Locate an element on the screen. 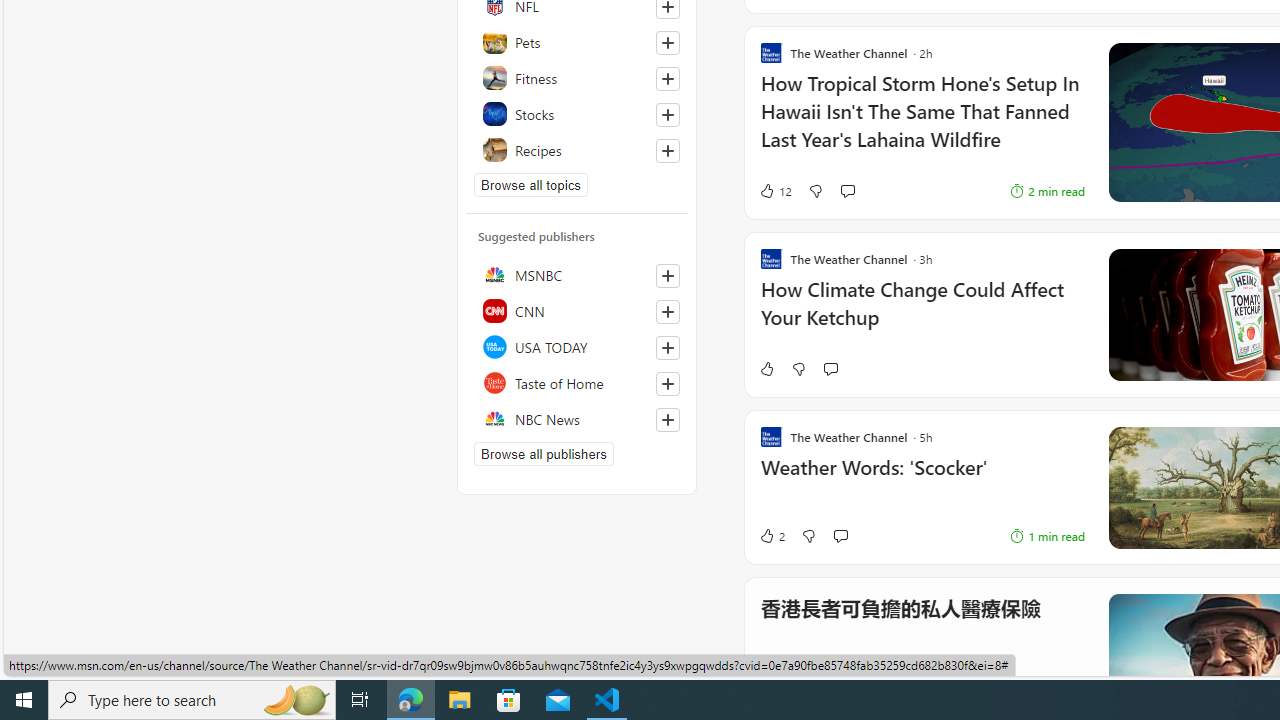 This screenshot has height=720, width=1280. Fitness is located at coordinates (577, 78).